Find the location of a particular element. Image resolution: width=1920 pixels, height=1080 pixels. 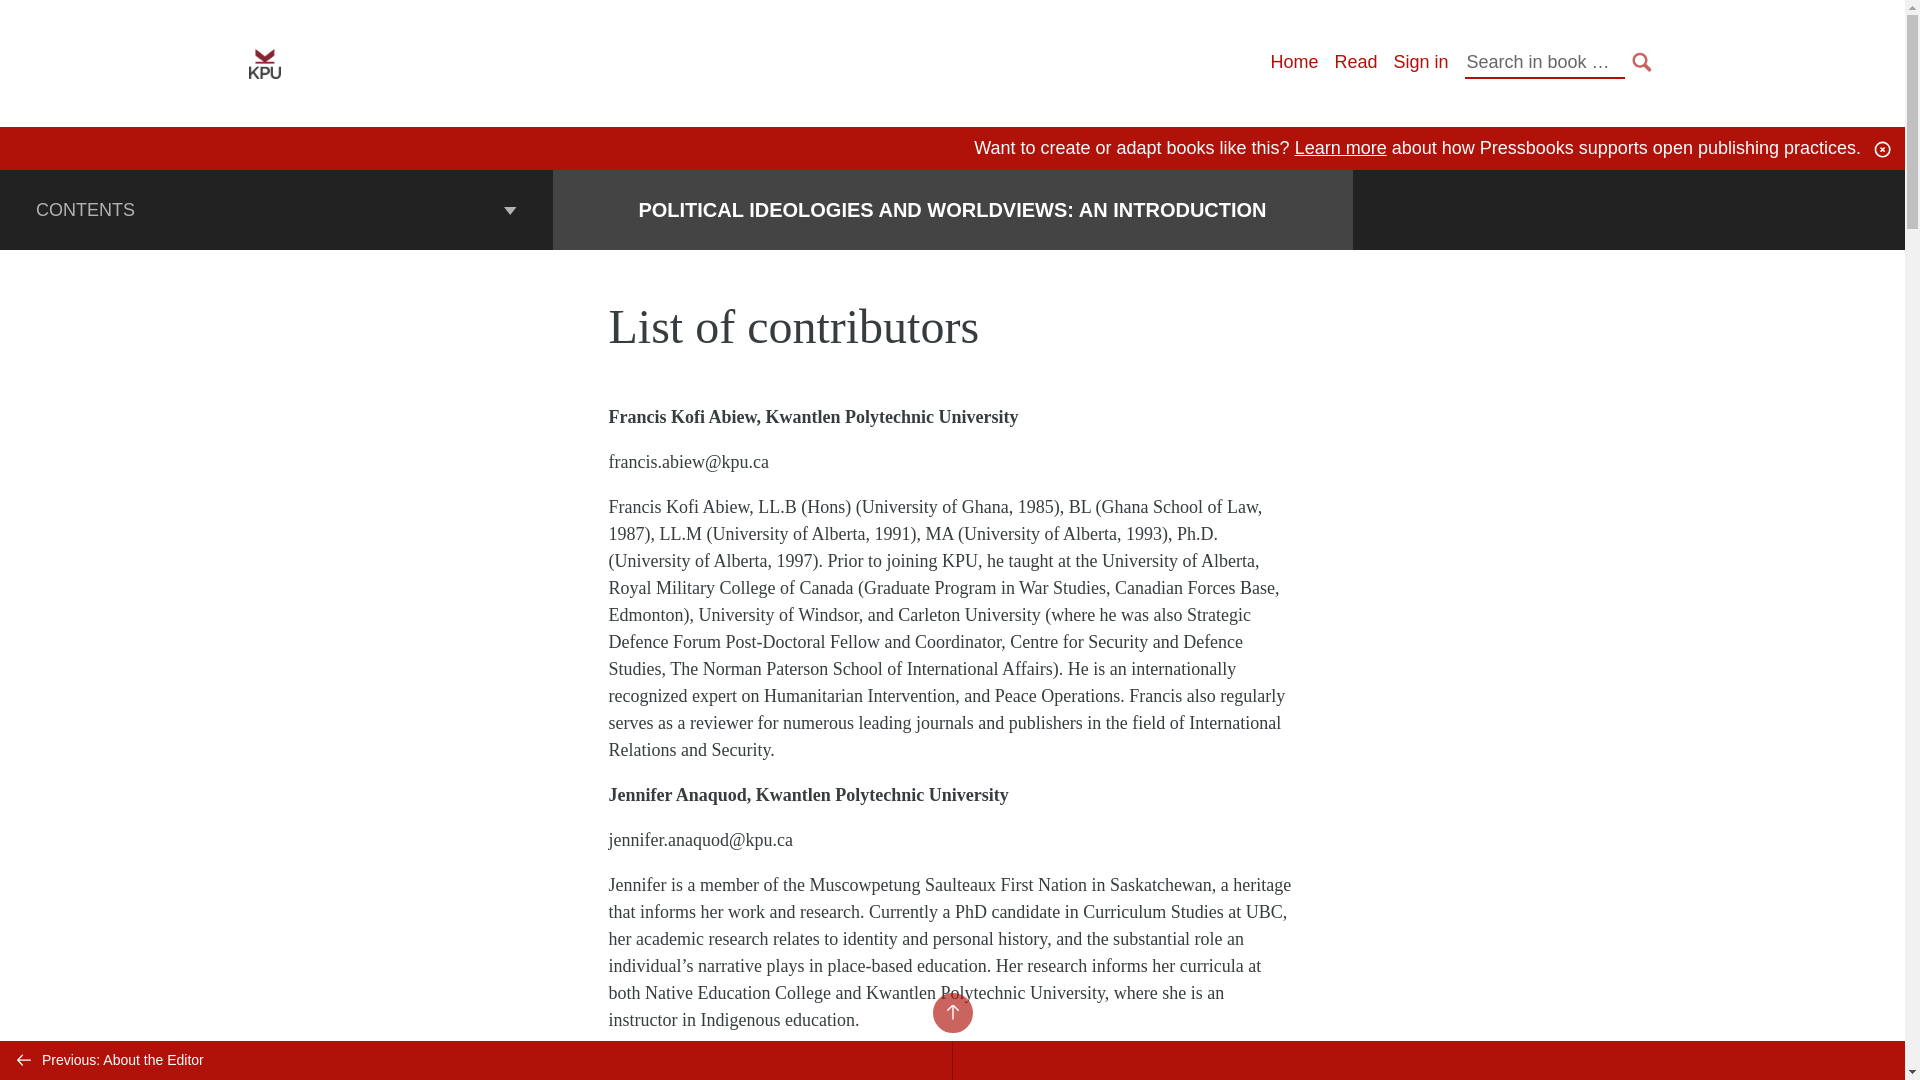

Read is located at coordinates (1355, 62).